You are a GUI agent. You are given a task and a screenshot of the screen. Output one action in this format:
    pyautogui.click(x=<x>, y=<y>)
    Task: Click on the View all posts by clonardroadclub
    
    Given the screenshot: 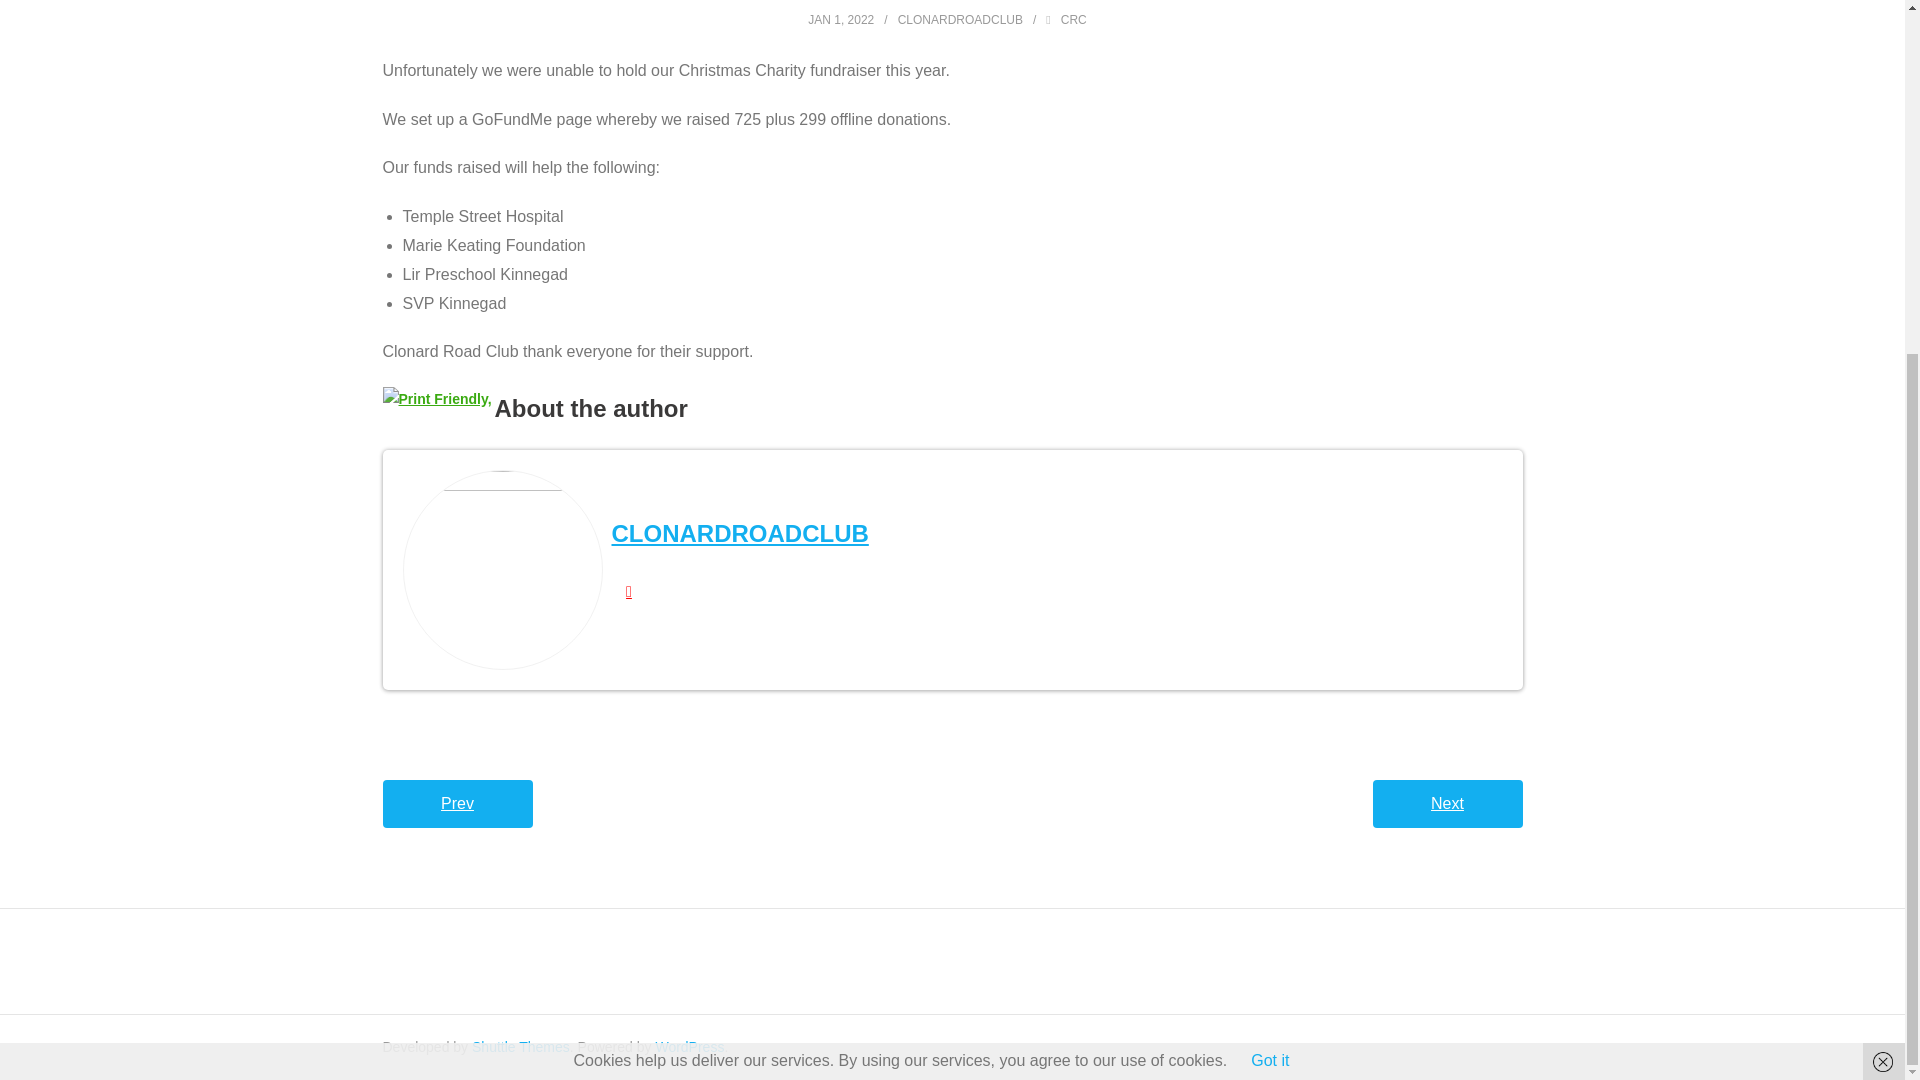 What is the action you would take?
    pyautogui.click(x=960, y=20)
    